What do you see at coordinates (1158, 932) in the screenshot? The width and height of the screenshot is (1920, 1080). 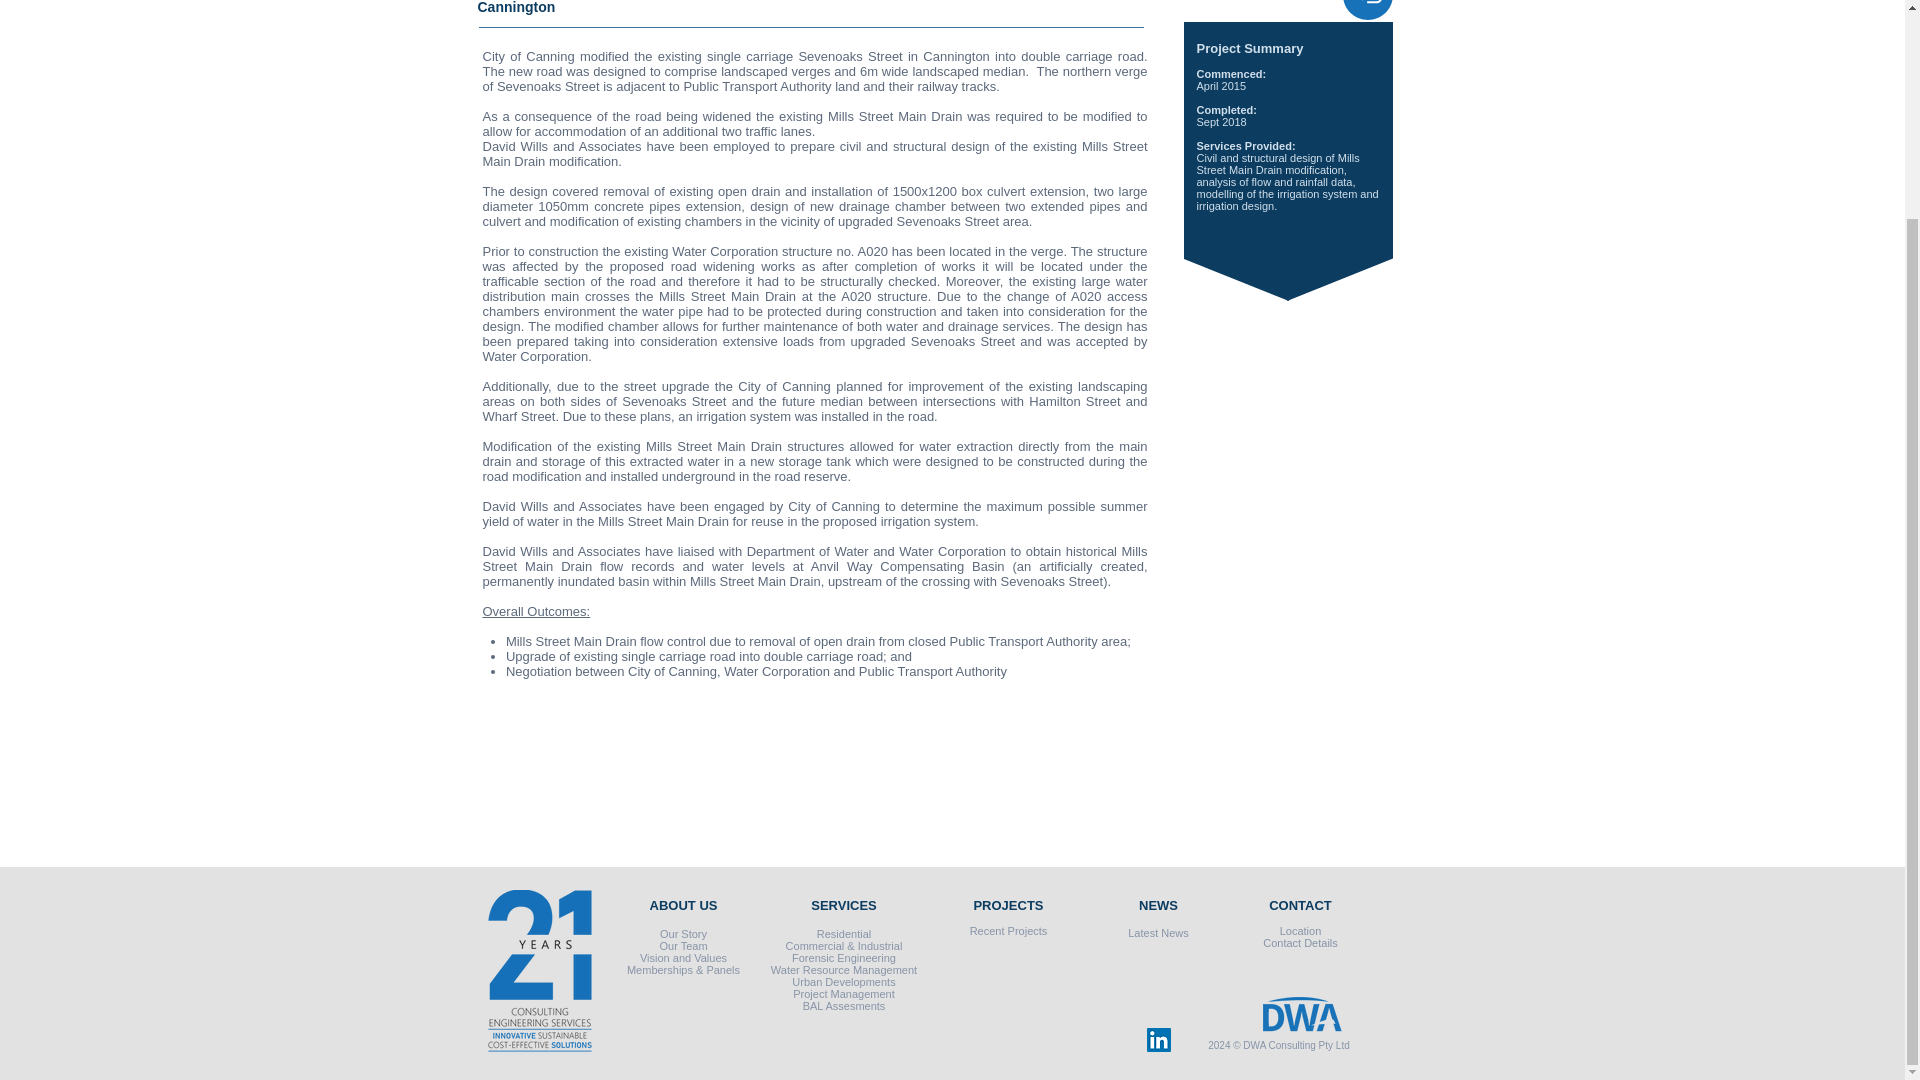 I see `Latest News` at bounding box center [1158, 932].